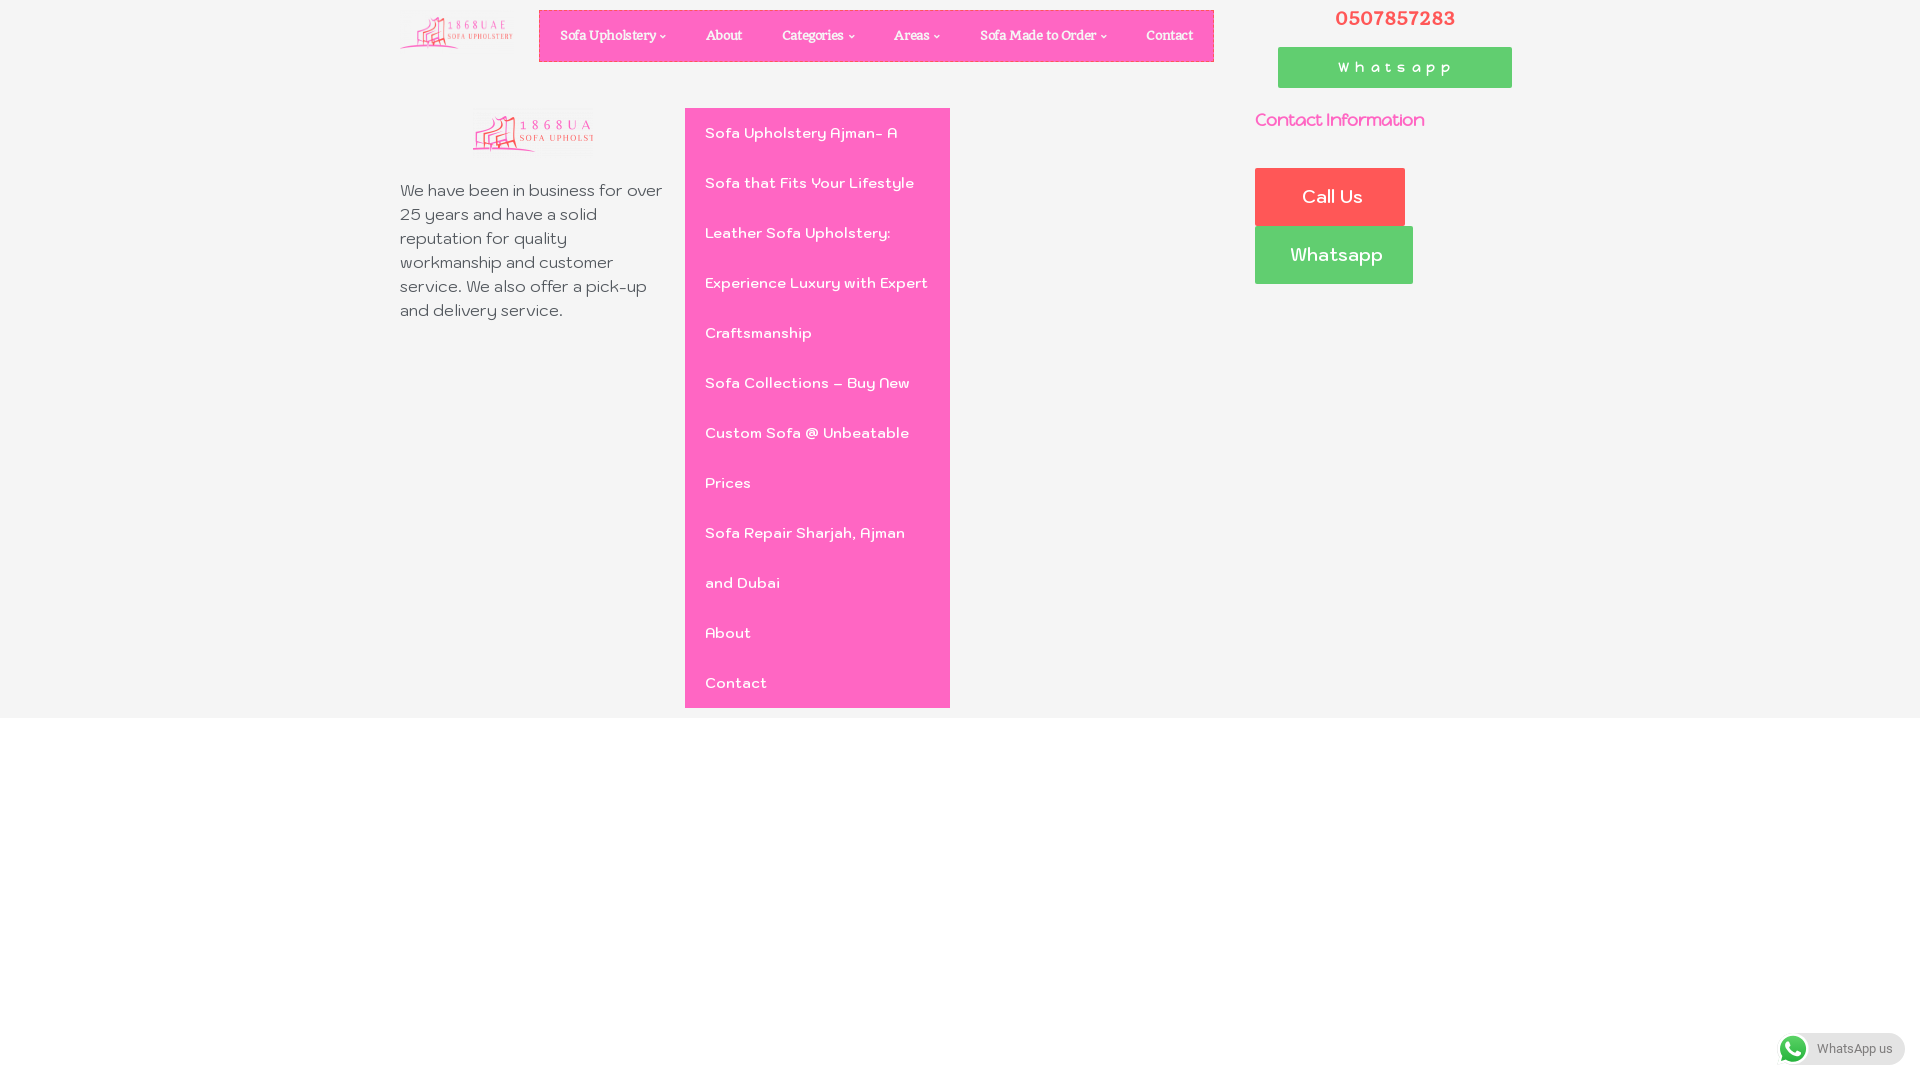 This screenshot has height=1080, width=1920. I want to click on Contact, so click(1169, 36).